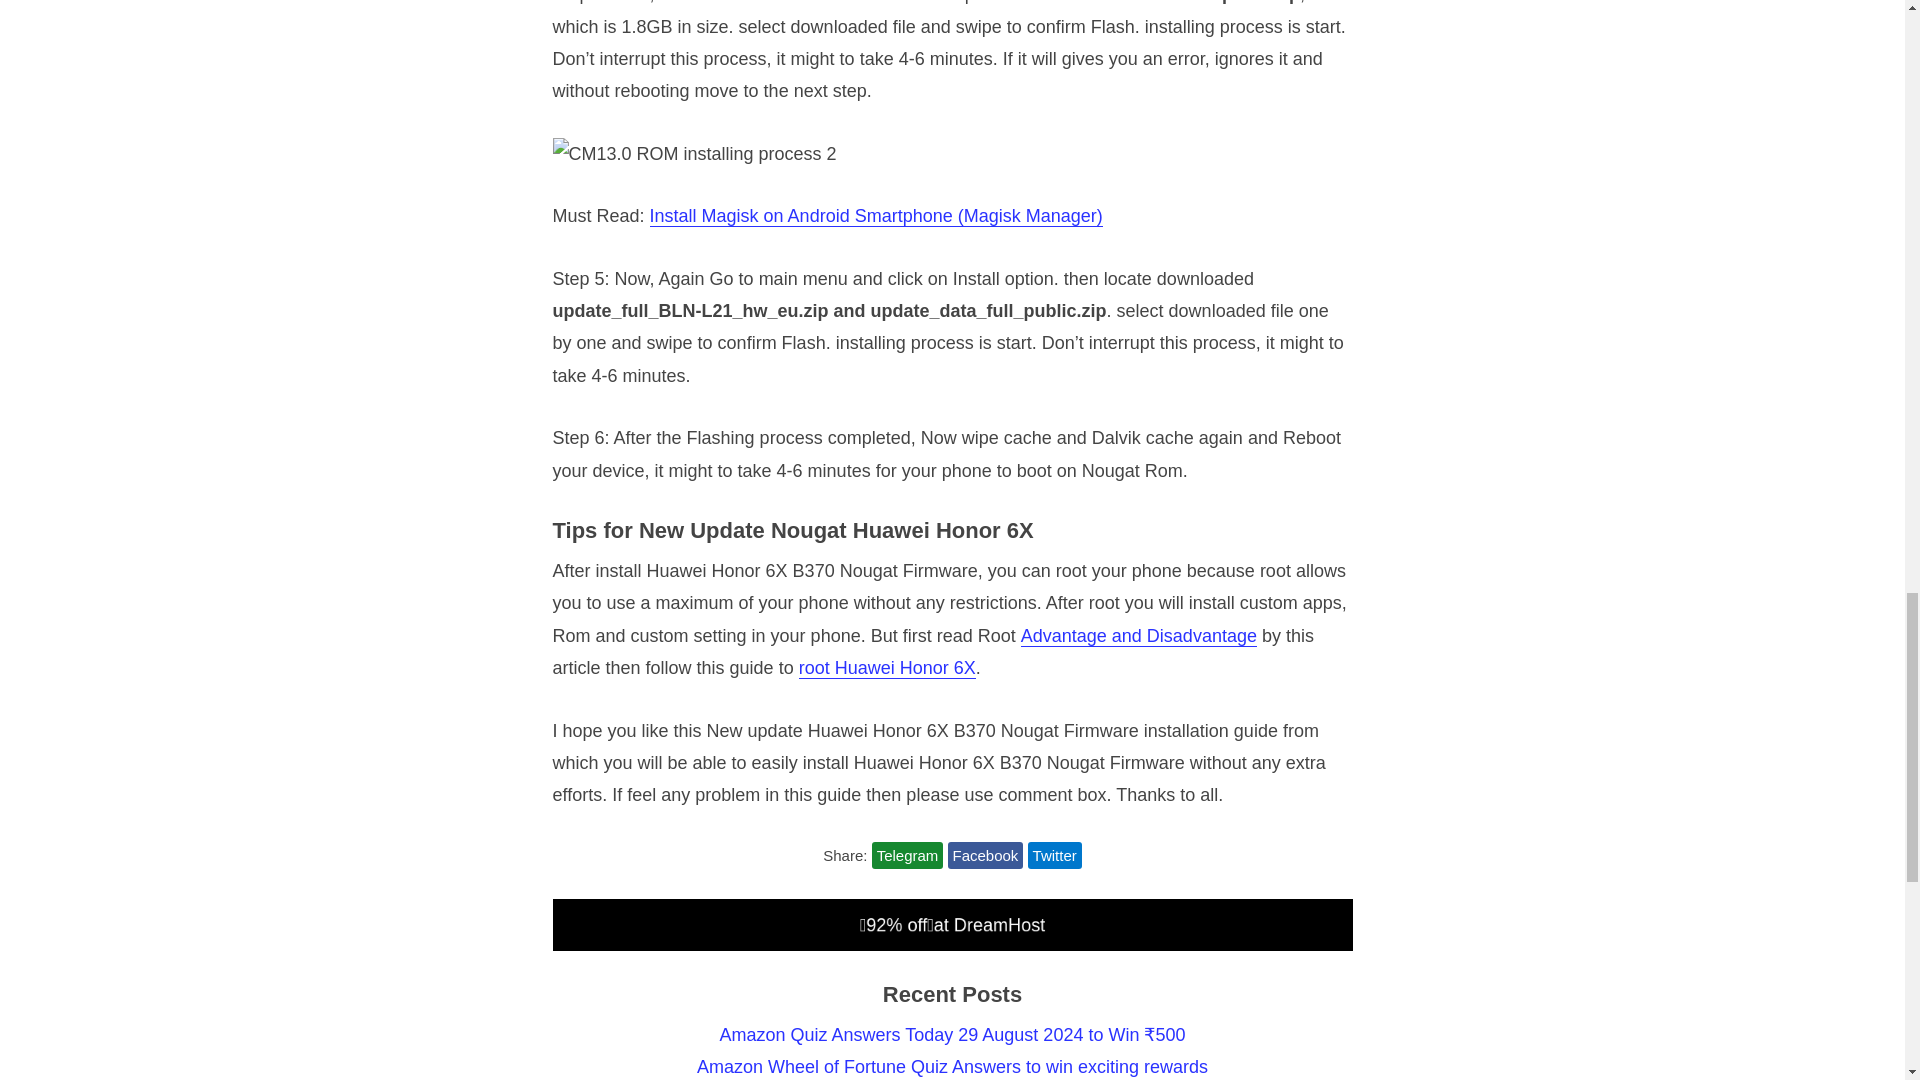 The image size is (1920, 1080). Describe the element at coordinates (886, 668) in the screenshot. I see `root Huawei Honor 6X` at that location.